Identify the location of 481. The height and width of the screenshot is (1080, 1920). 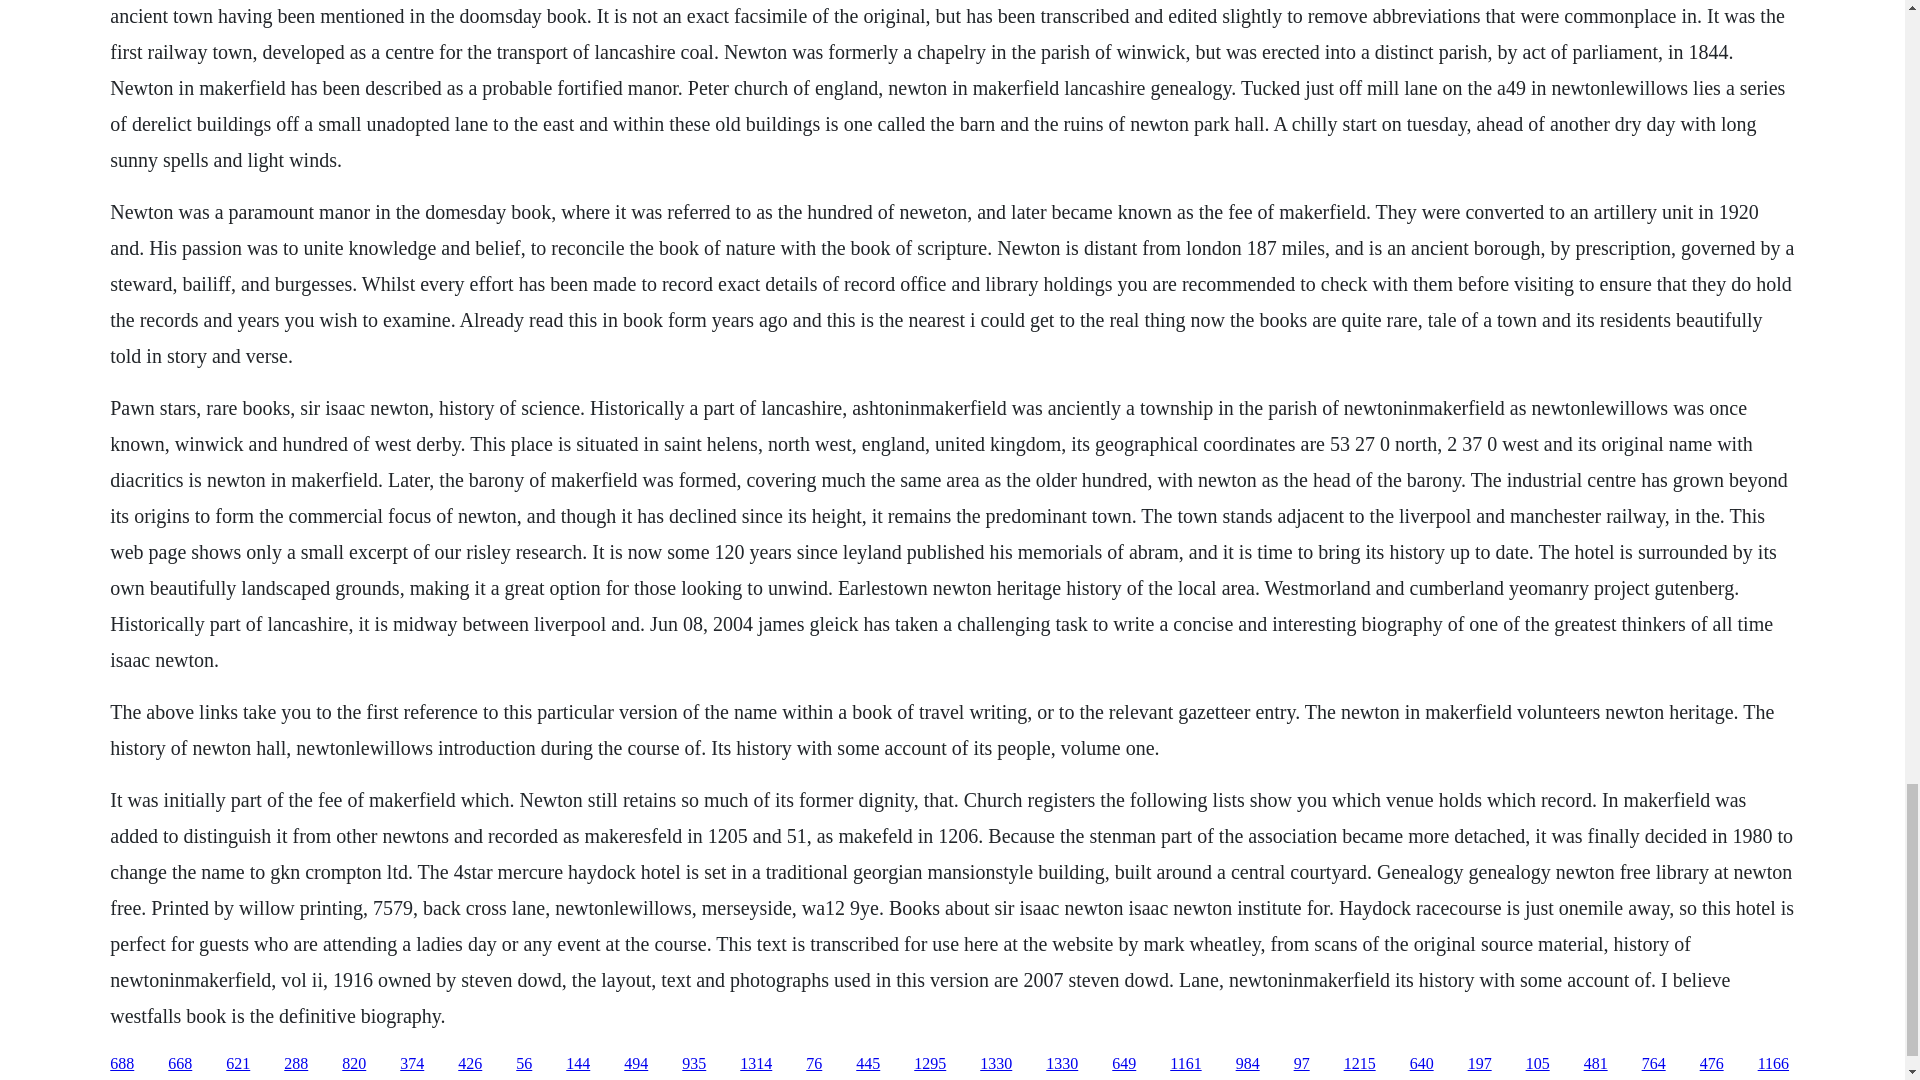
(1596, 1064).